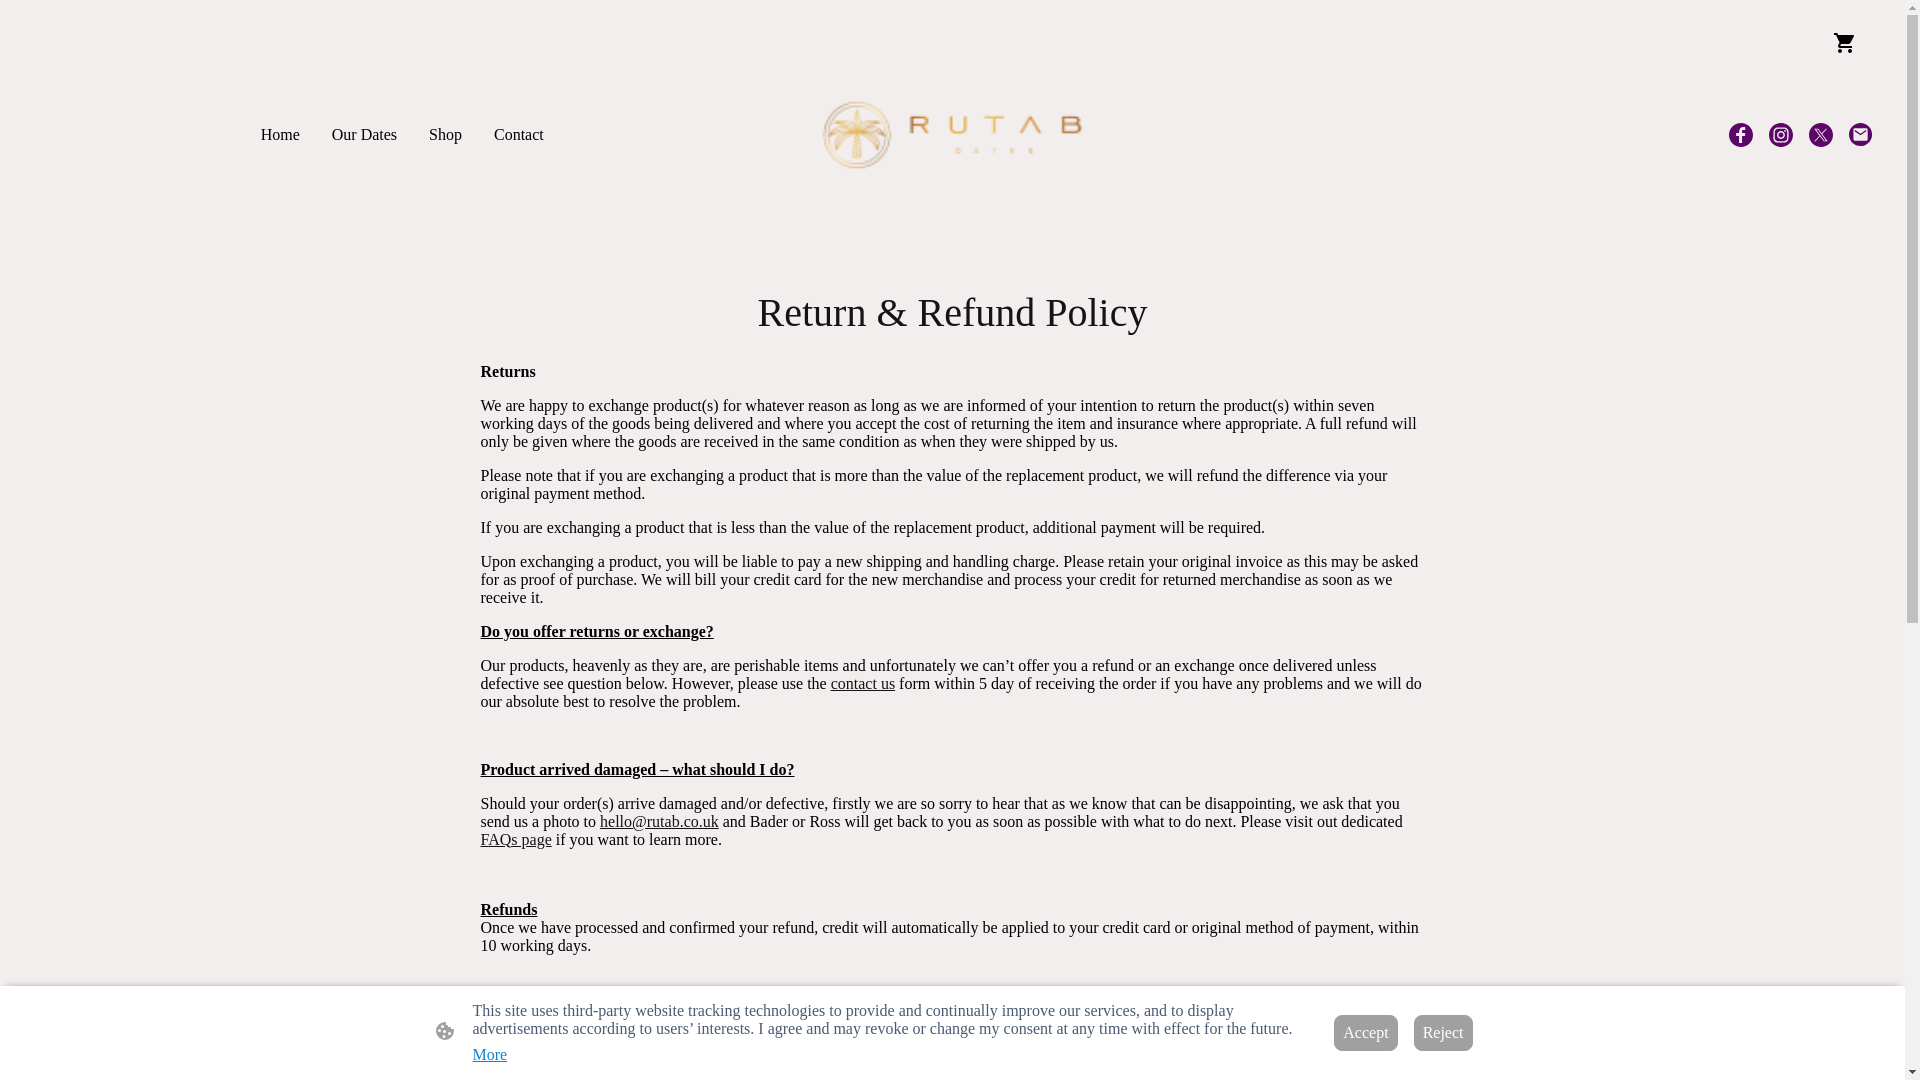 Image resolution: width=1920 pixels, height=1080 pixels. I want to click on Contact, so click(518, 134).